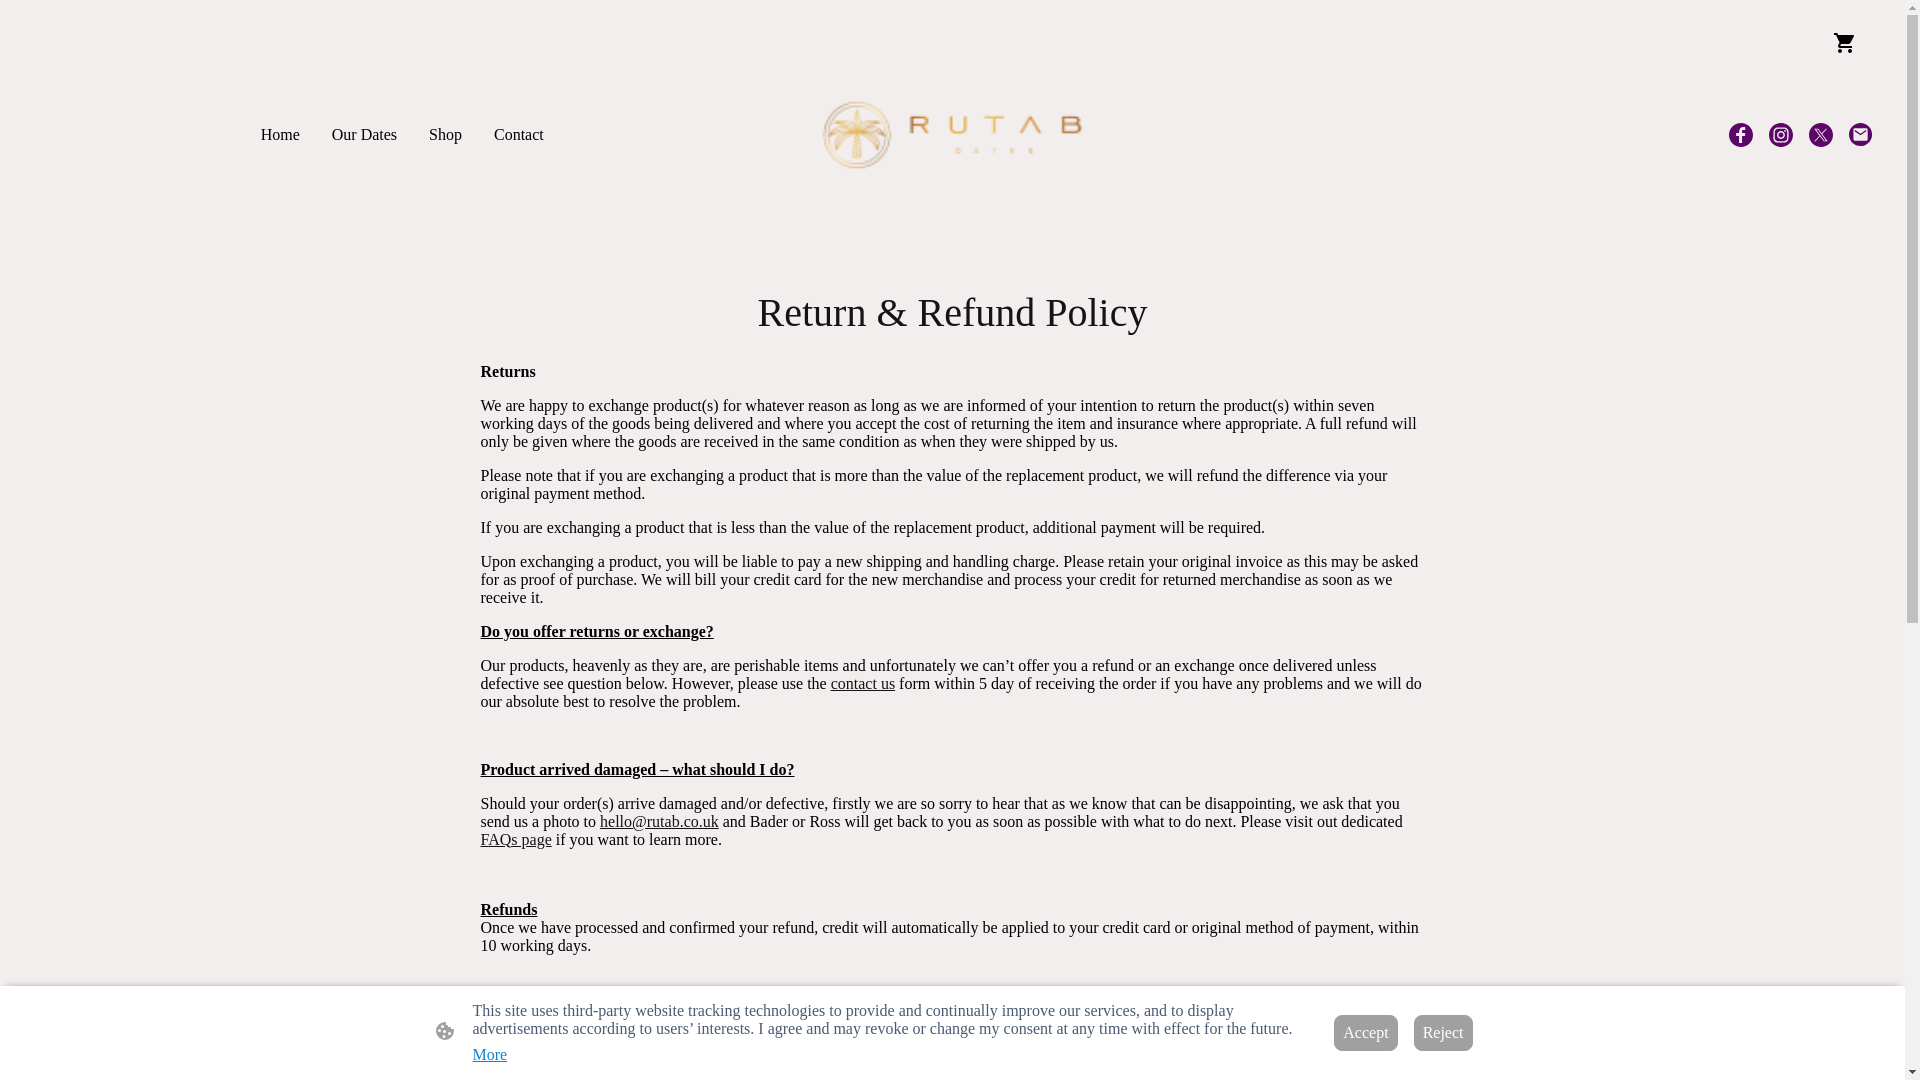 Image resolution: width=1920 pixels, height=1080 pixels. I want to click on Contact, so click(518, 134).